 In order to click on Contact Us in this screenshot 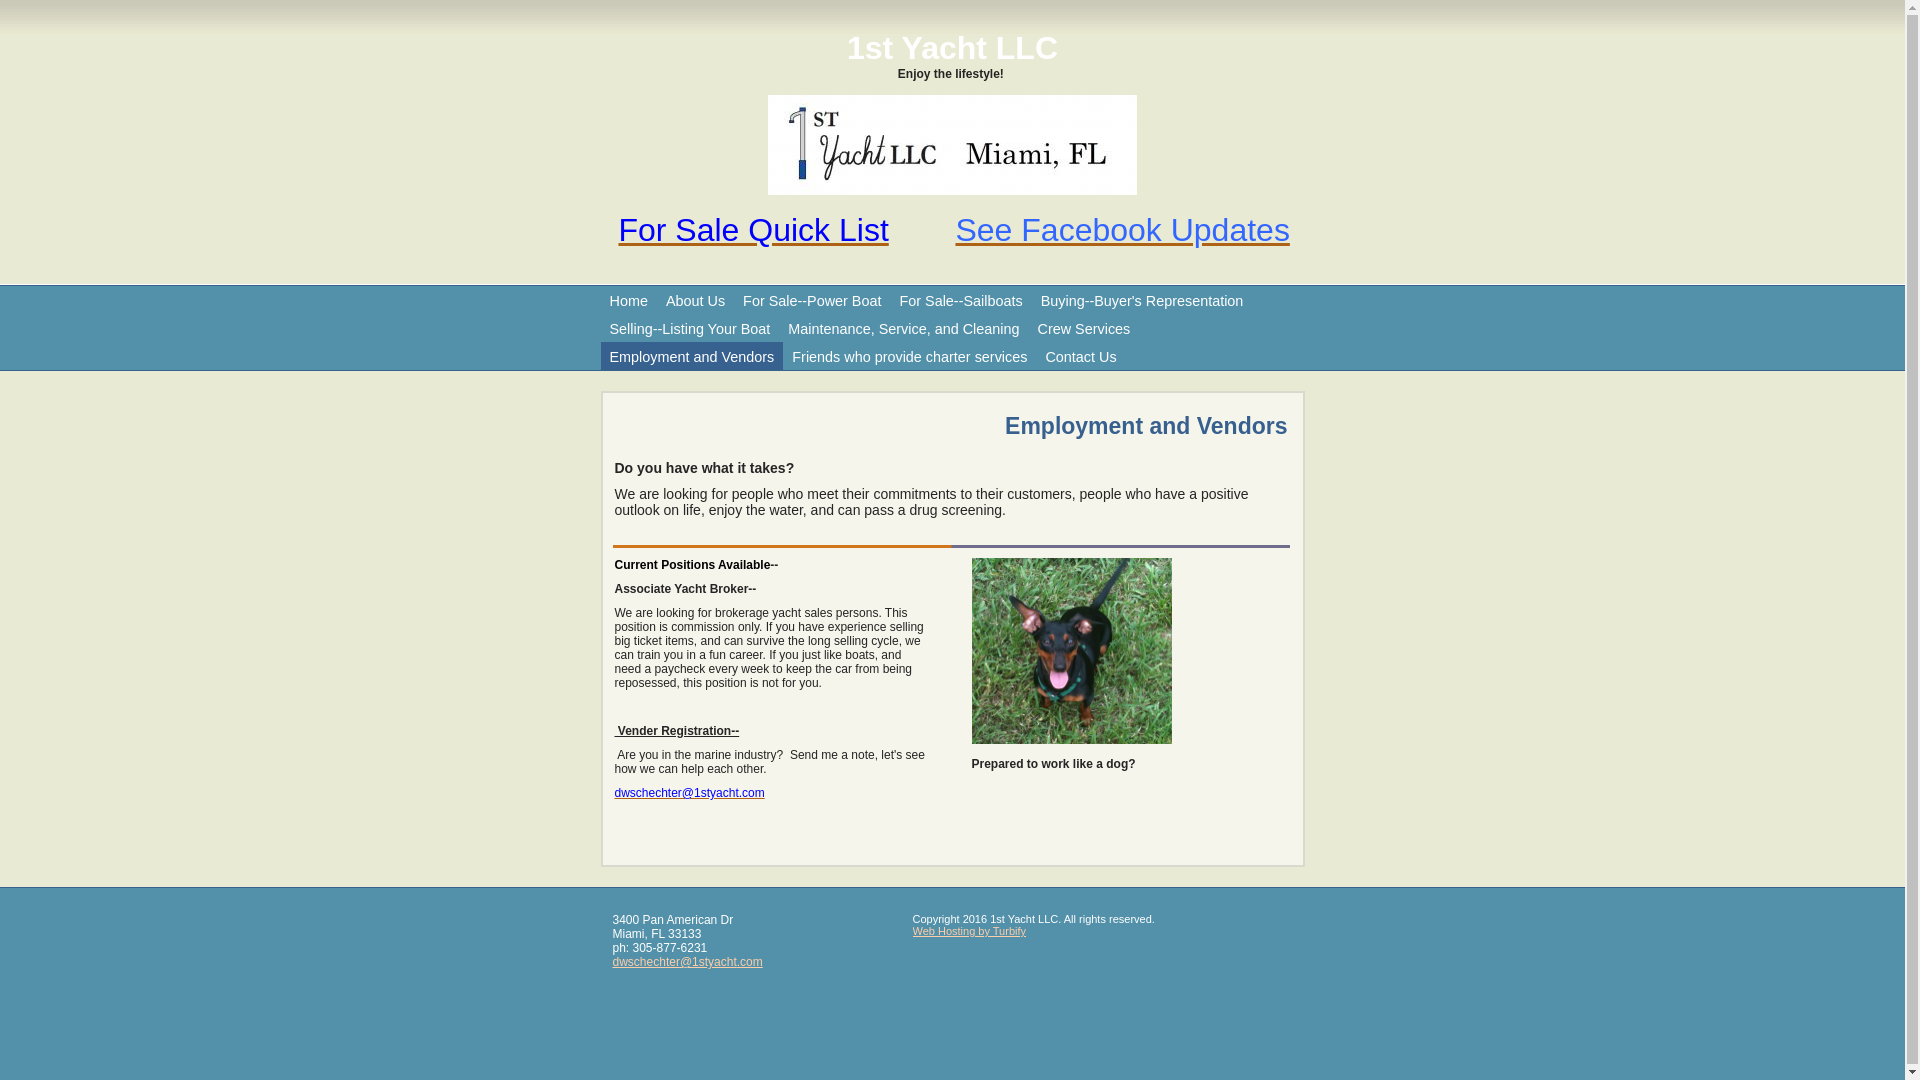, I will do `click(1080, 356)`.